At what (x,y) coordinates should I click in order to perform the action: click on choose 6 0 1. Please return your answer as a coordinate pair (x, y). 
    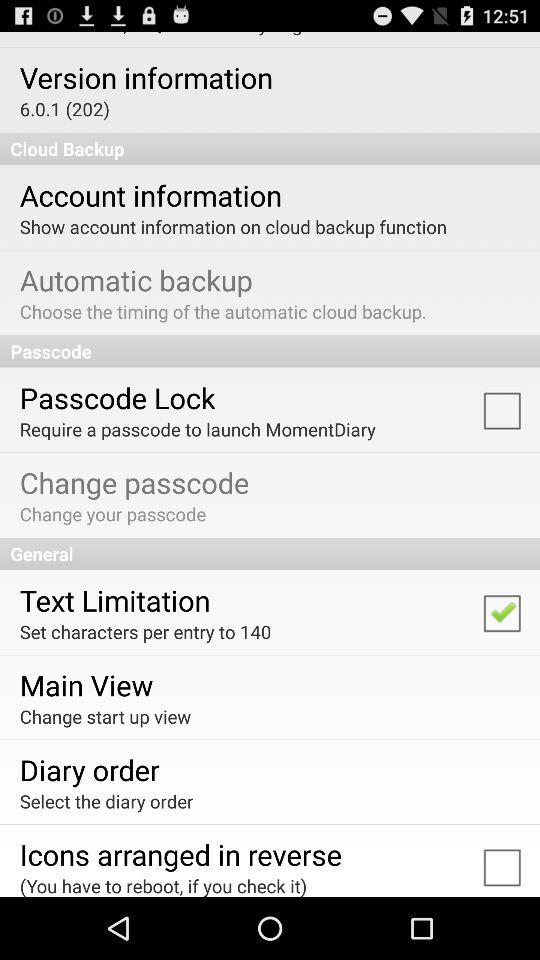
    Looking at the image, I should click on (64, 108).